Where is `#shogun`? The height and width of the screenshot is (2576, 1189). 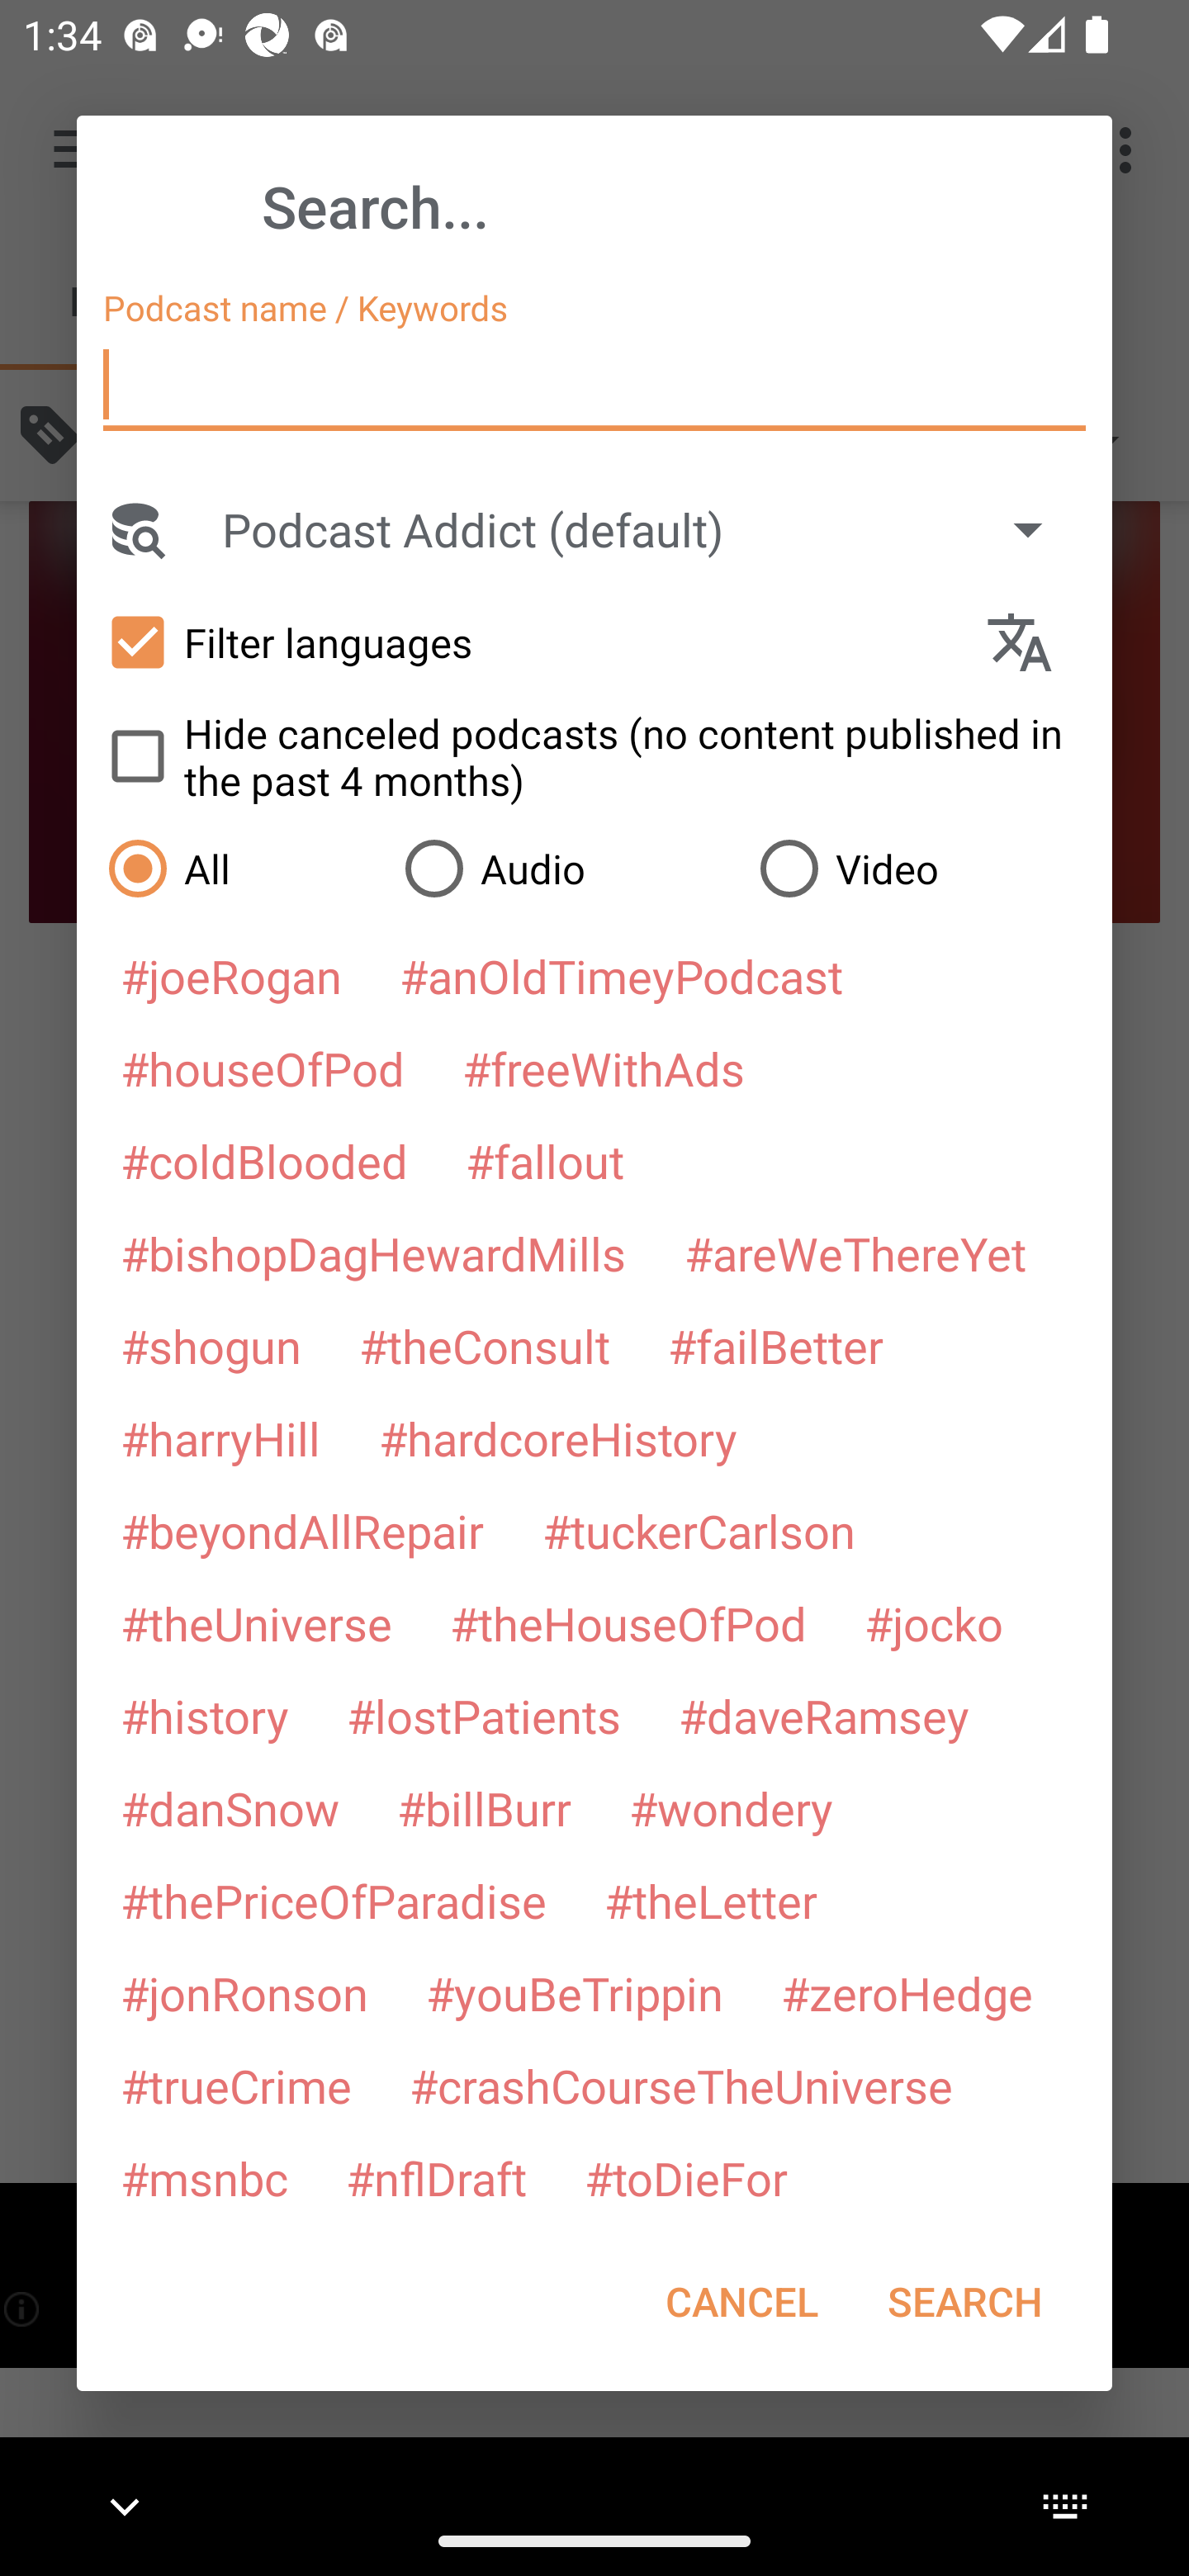 #shogun is located at coordinates (210, 1346).